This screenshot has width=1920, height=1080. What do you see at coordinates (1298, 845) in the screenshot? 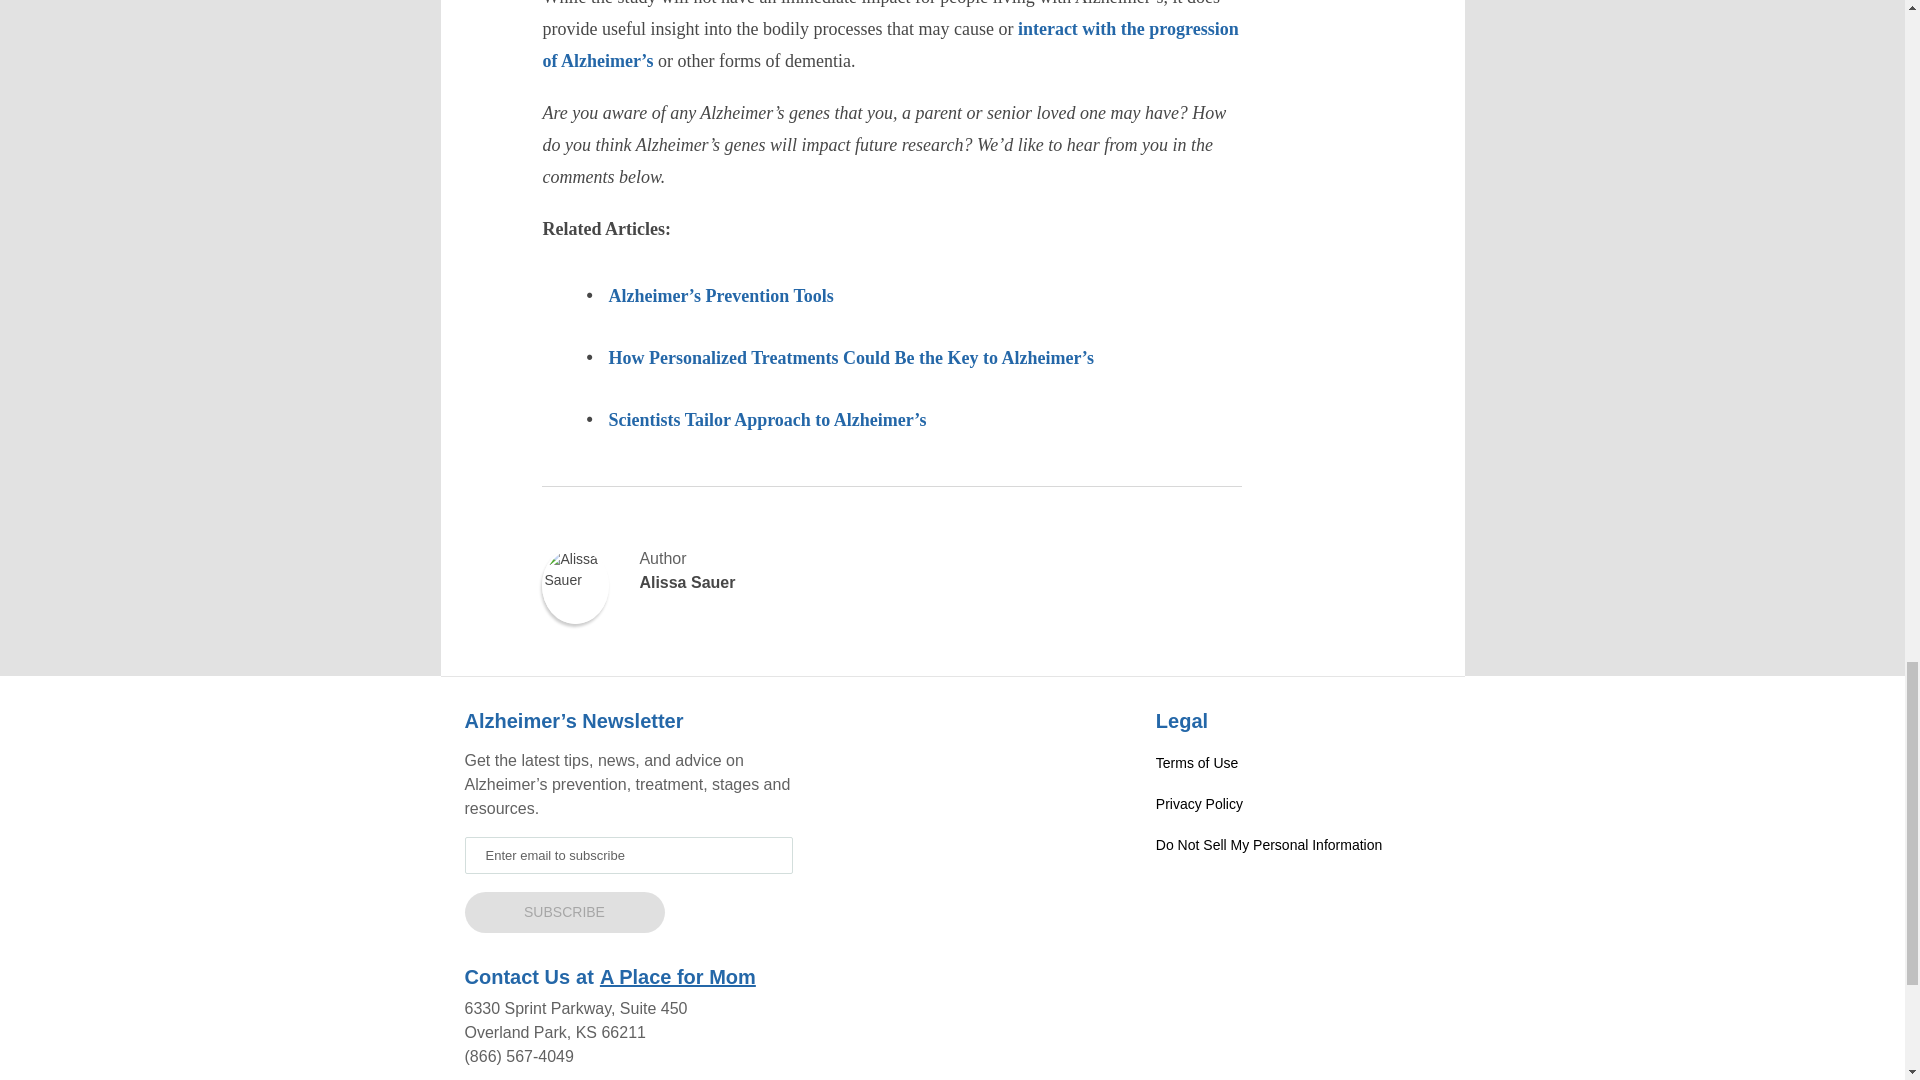
I see `Do Not Sell My Personal Information` at bounding box center [1298, 845].